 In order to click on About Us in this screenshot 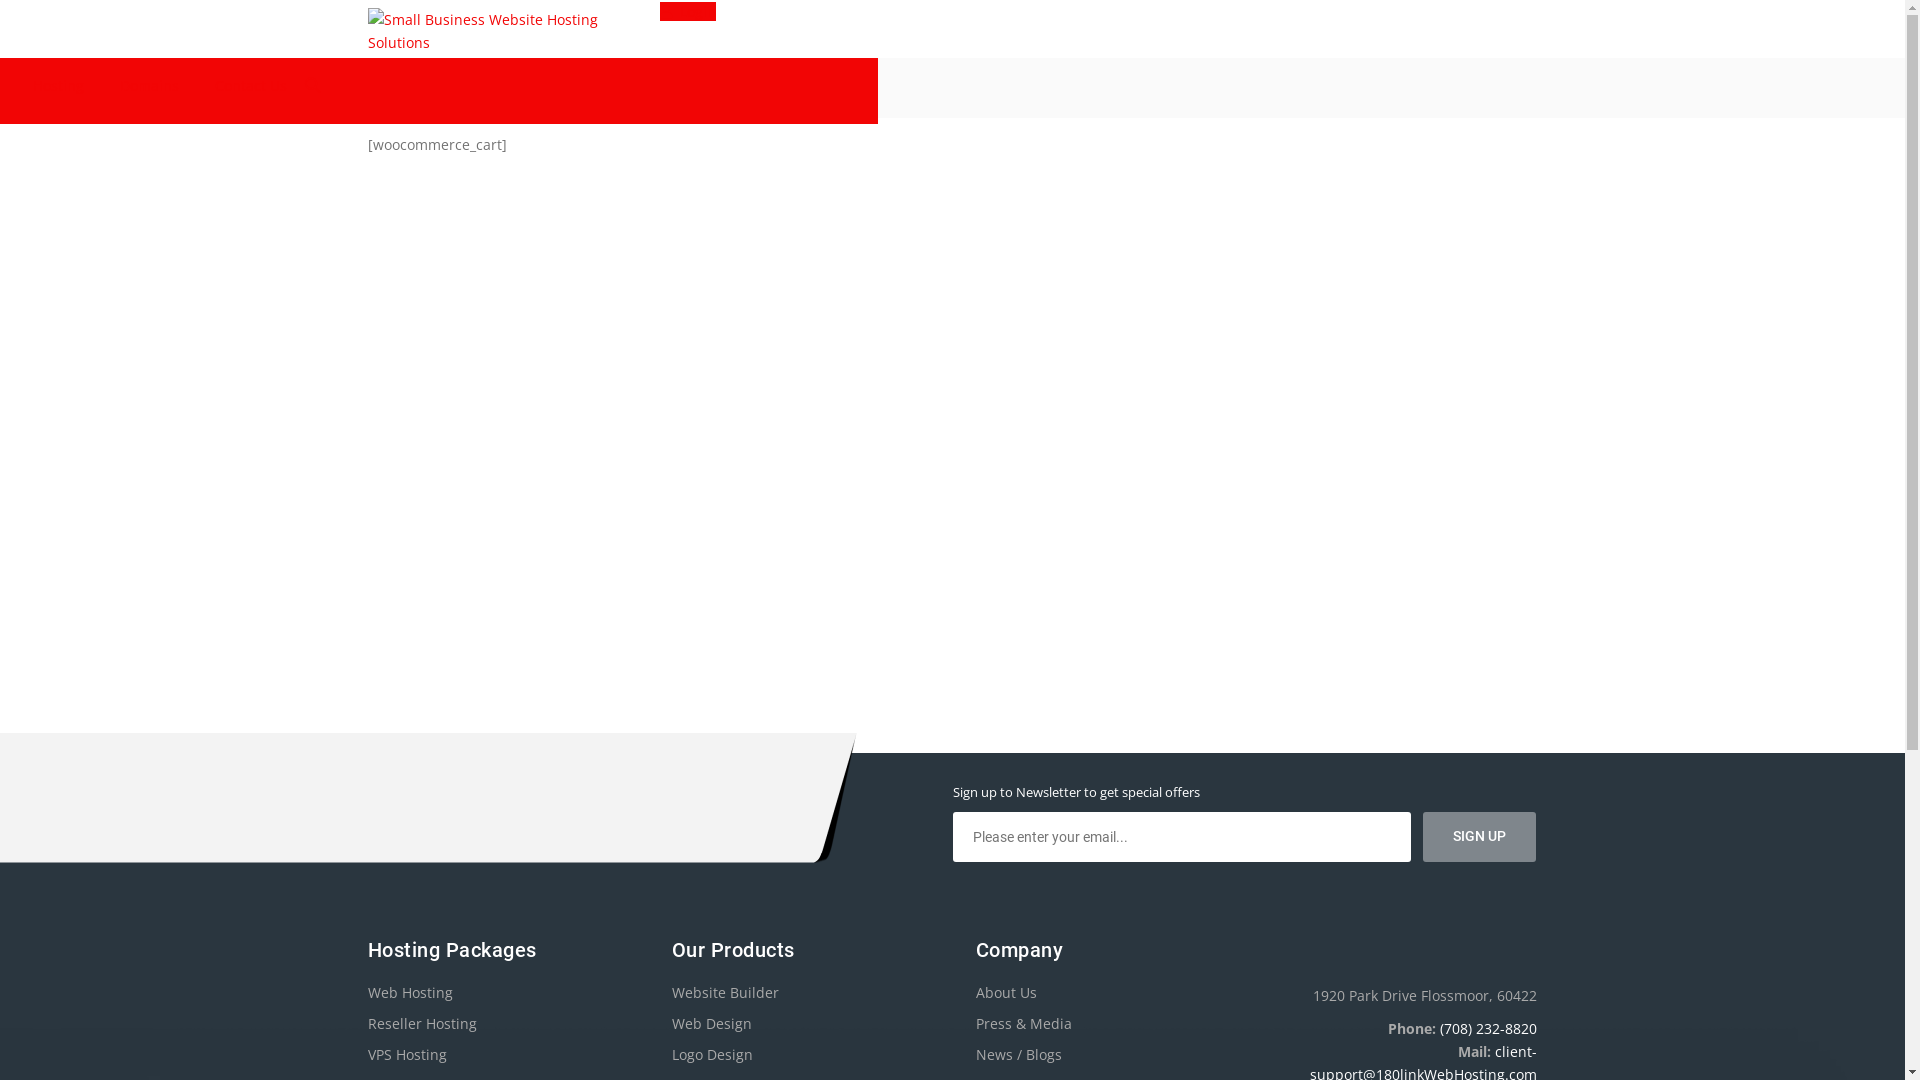, I will do `click(1006, 992)`.